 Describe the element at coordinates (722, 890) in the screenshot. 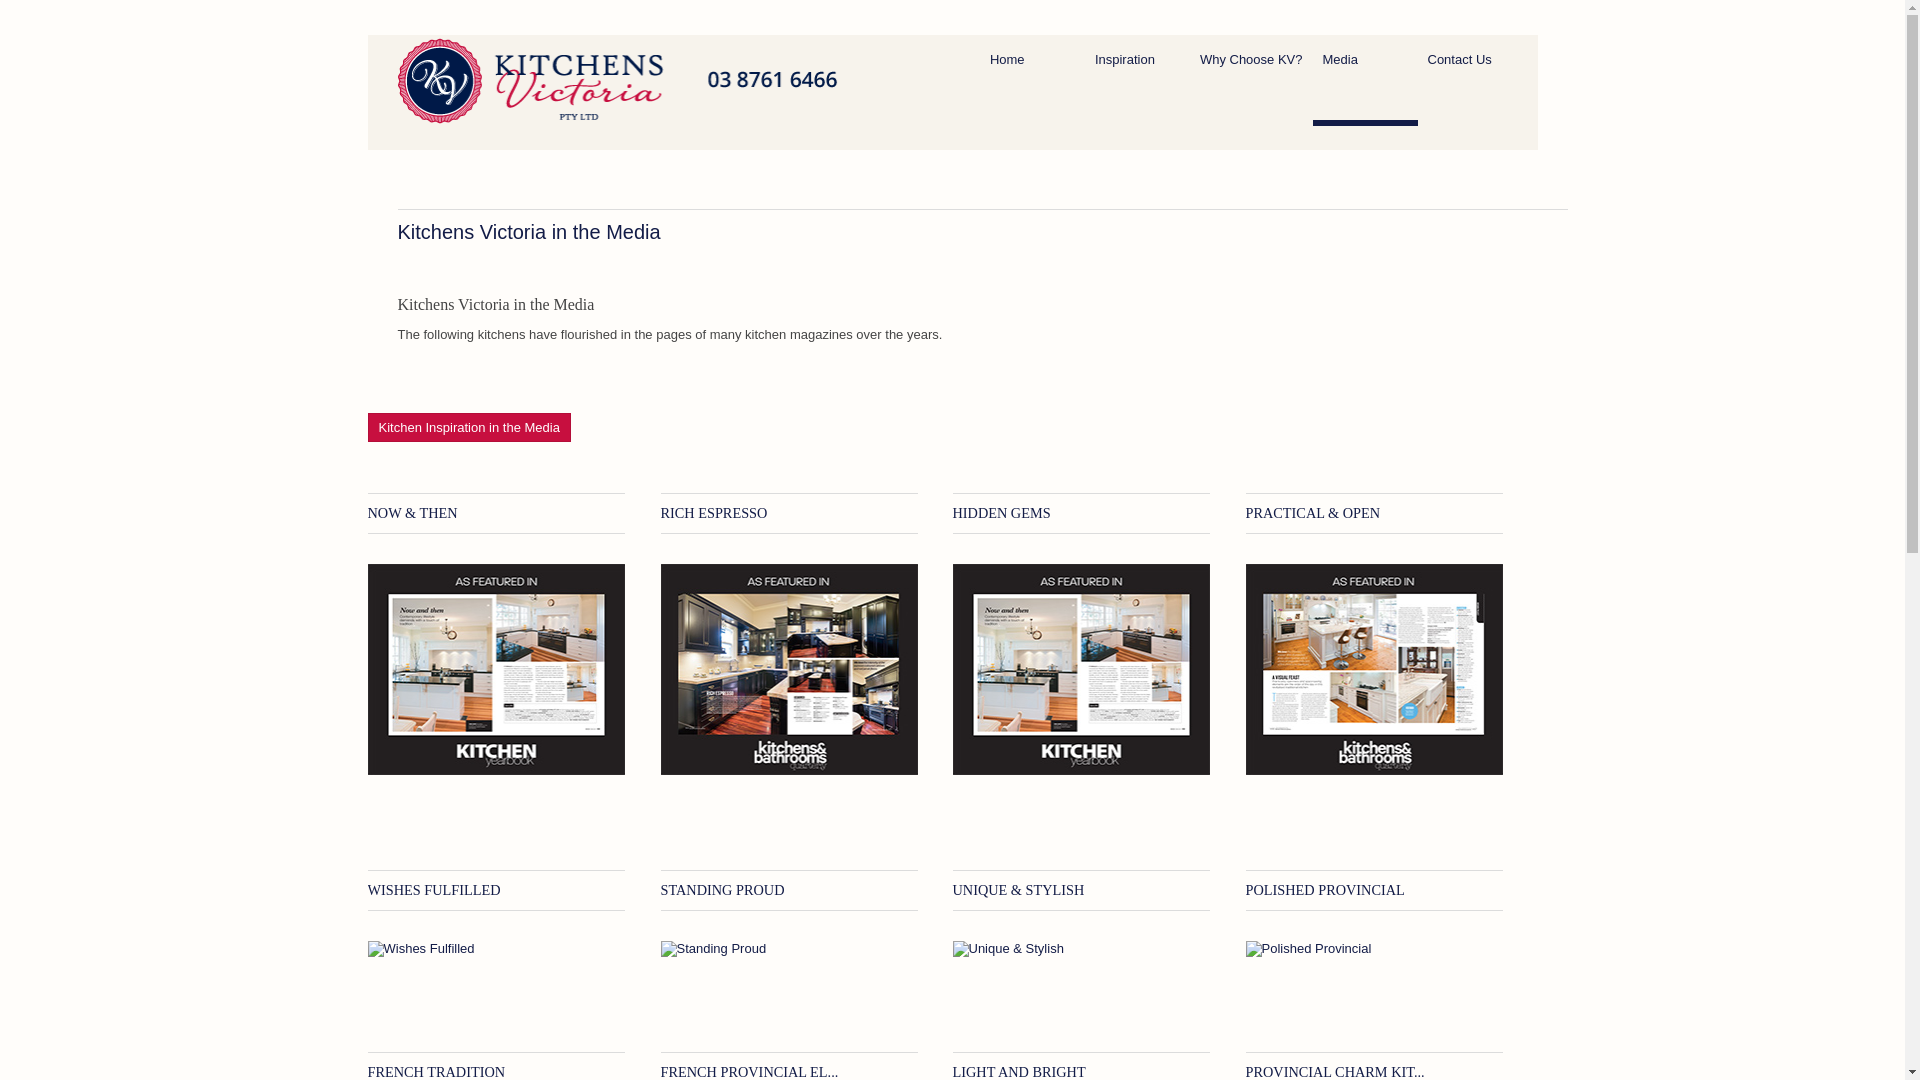

I see `STANDING PROUD` at that location.